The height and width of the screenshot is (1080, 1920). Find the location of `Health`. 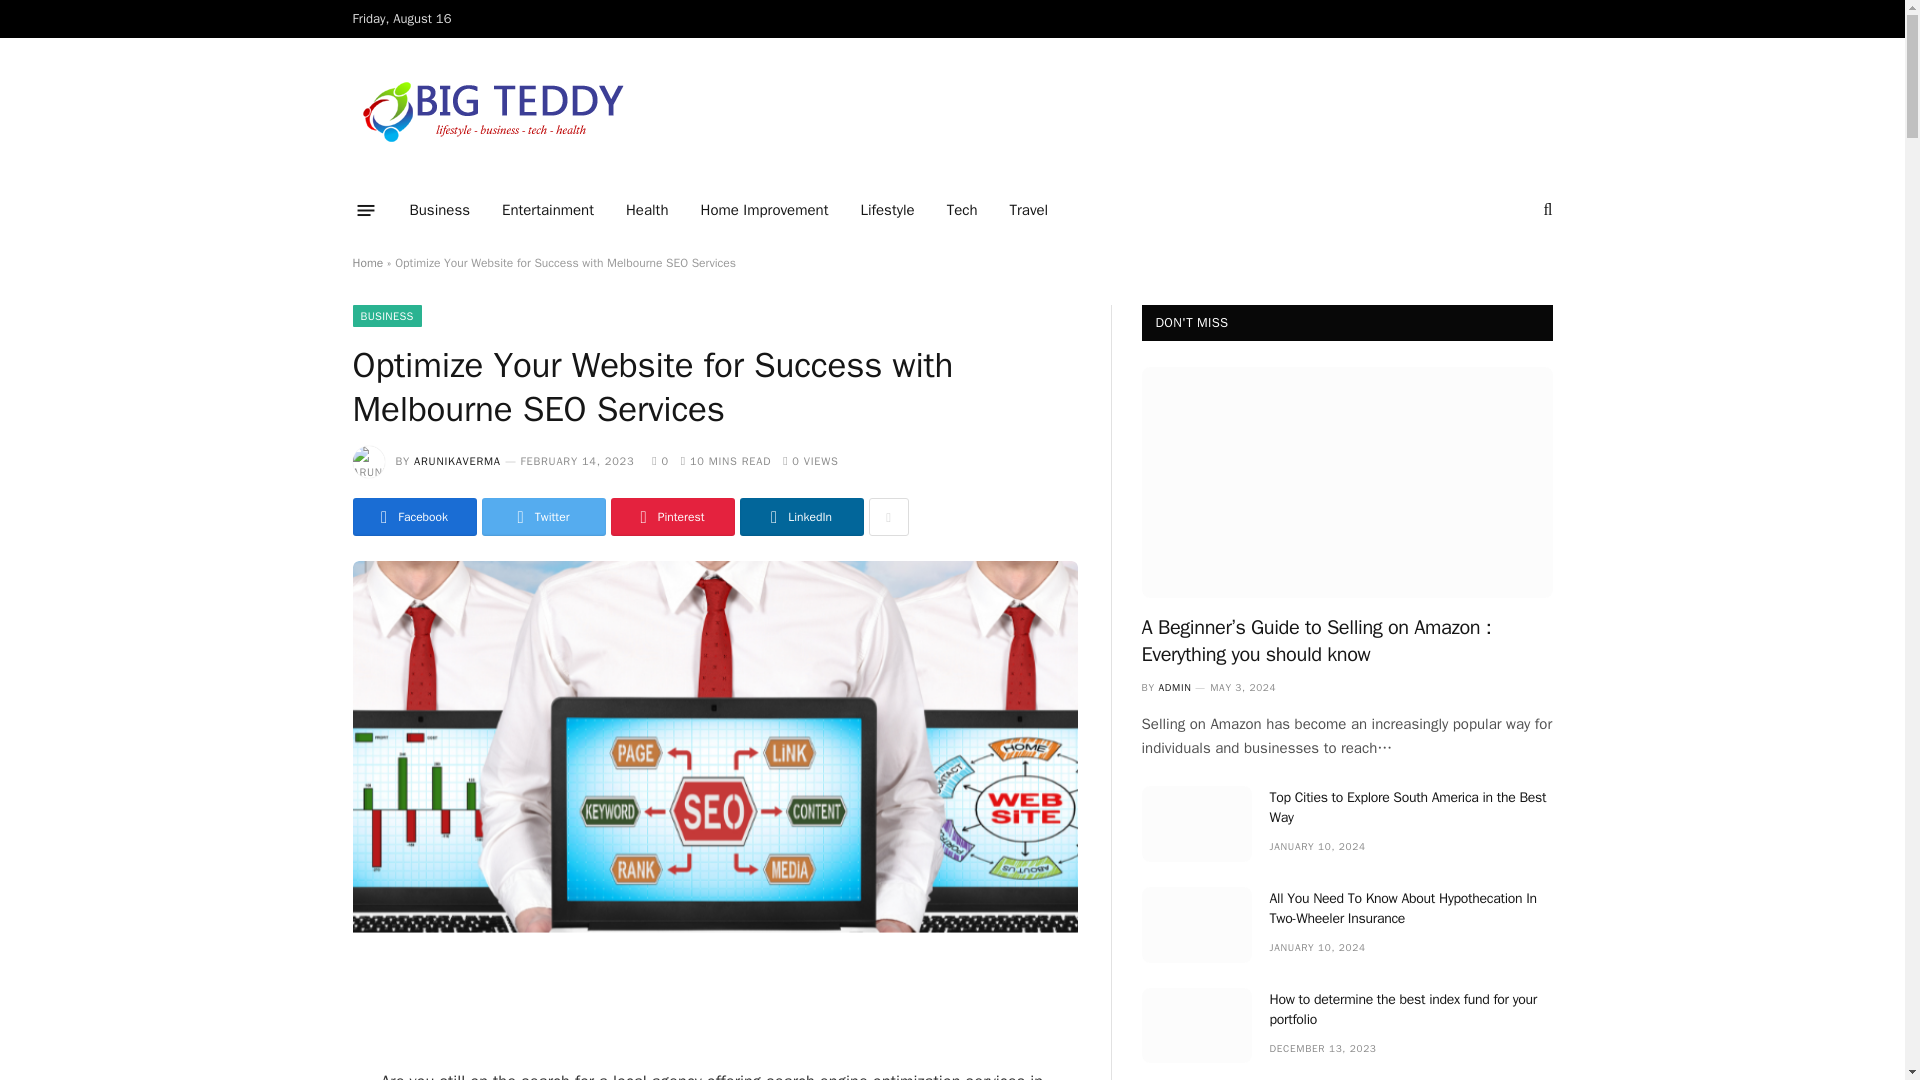

Health is located at coordinates (648, 210).